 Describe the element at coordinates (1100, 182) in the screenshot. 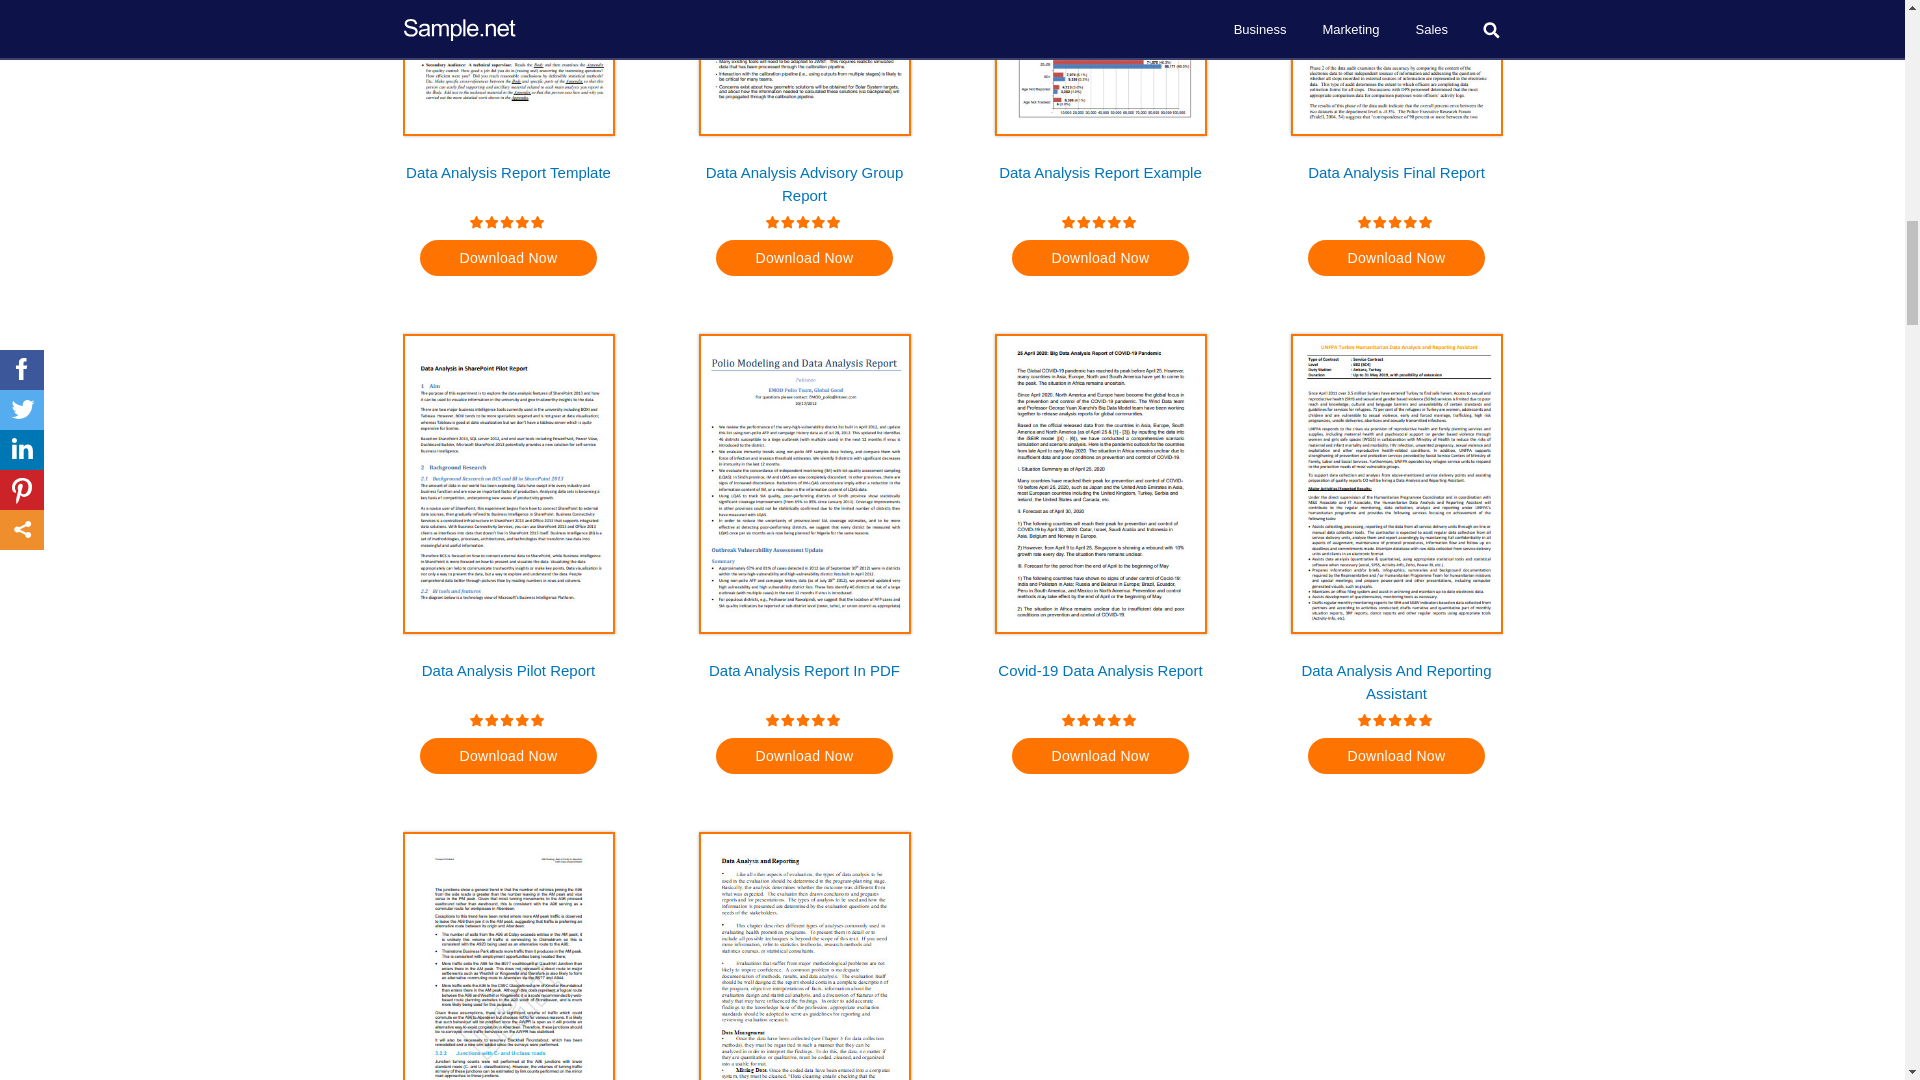

I see `Data Analysis Report Example` at that location.